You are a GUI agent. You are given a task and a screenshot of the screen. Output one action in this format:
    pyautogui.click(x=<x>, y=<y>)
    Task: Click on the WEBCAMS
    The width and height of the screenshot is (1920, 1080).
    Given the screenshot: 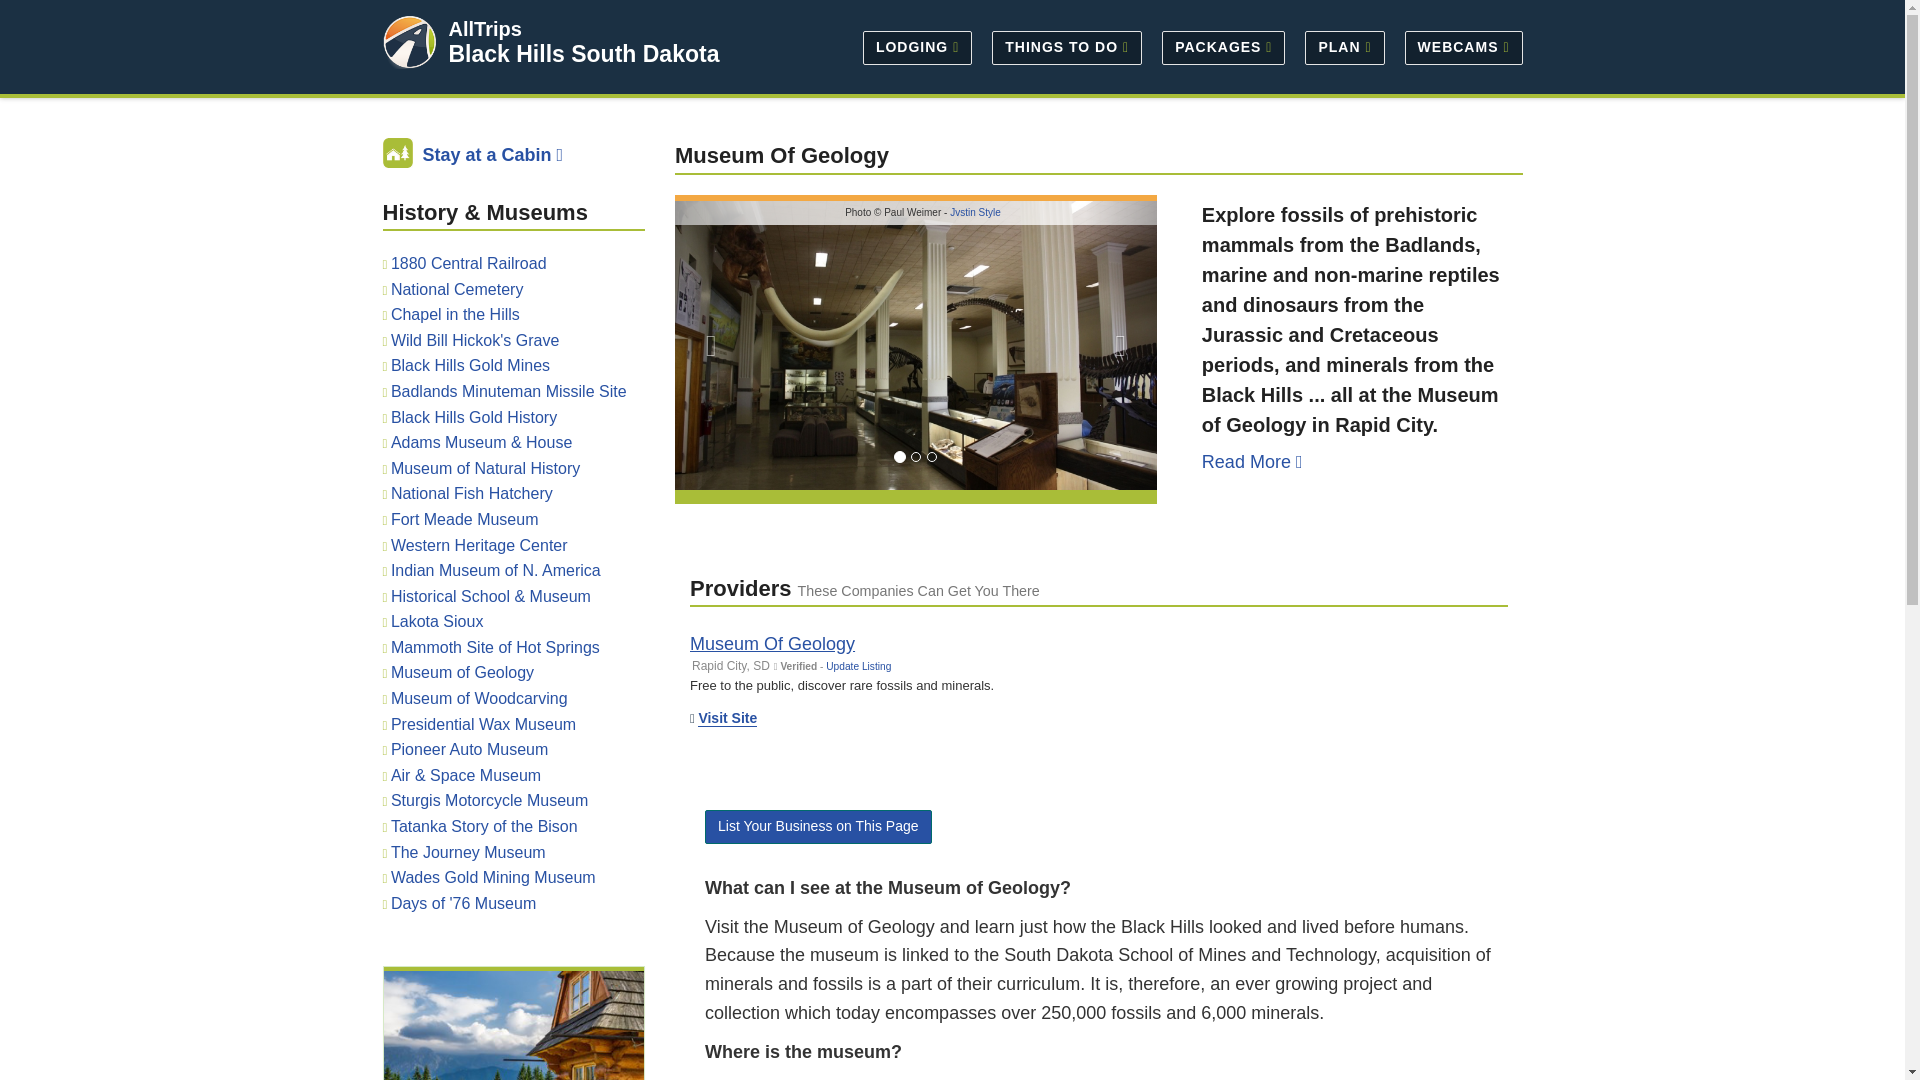 What is the action you would take?
    pyautogui.click(x=1458, y=46)
    